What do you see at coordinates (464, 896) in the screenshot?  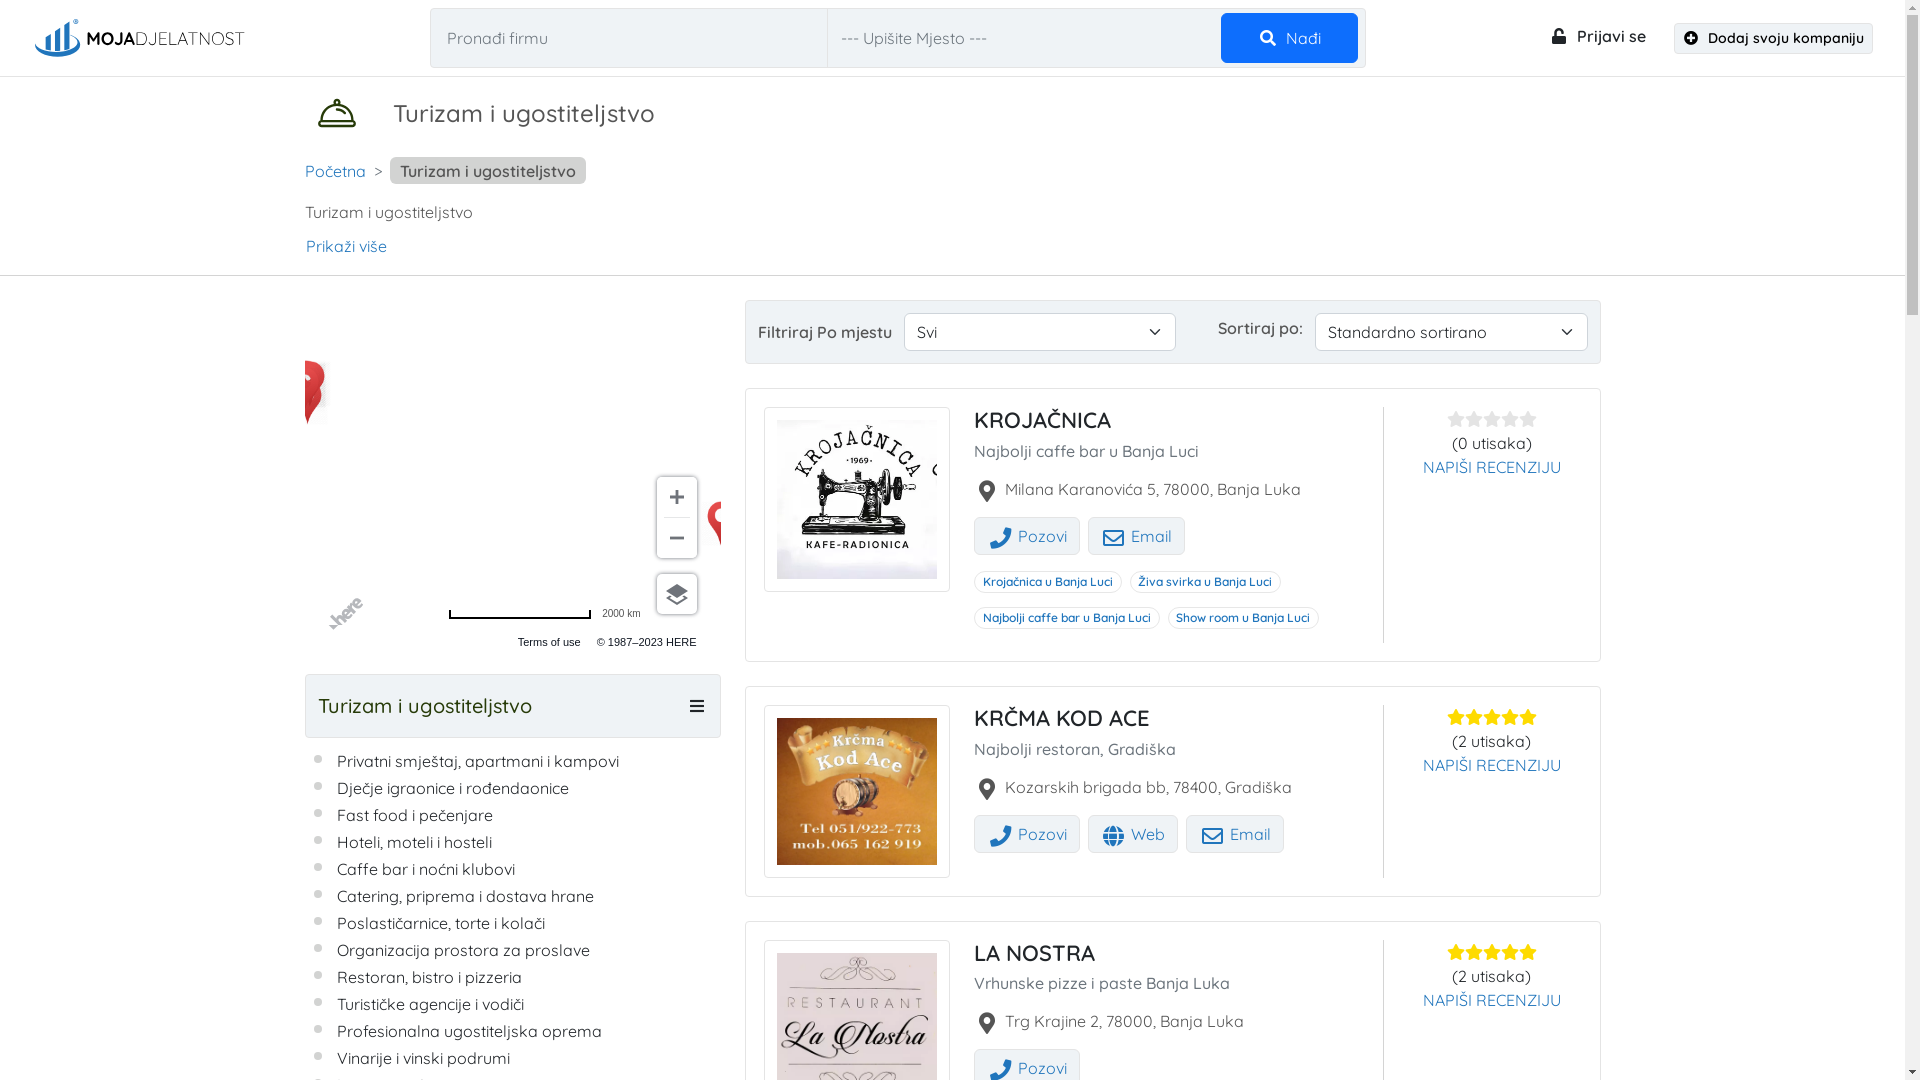 I see `Catering, priprema i dostava hrane` at bounding box center [464, 896].